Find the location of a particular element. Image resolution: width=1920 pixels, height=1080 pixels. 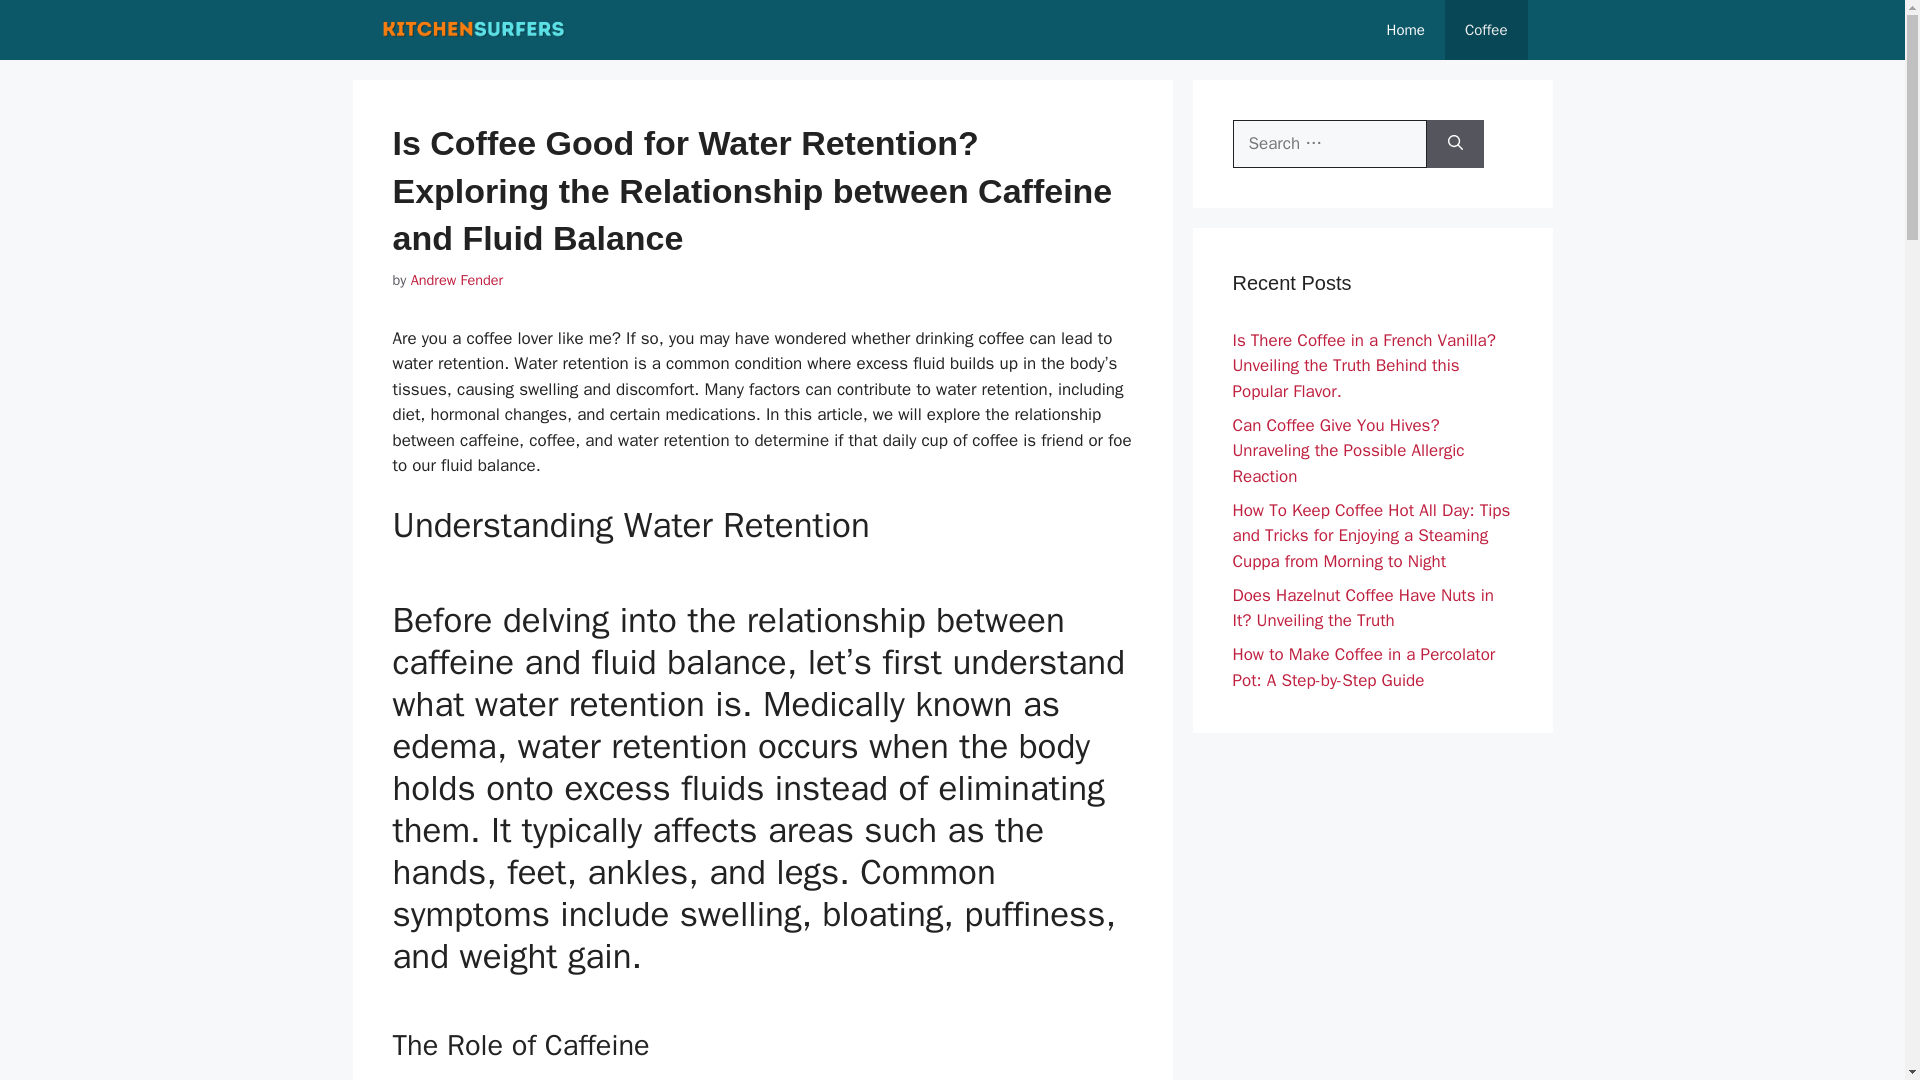

How to Make Coffee in a Percolator Pot: A Step-by-Step Guide is located at coordinates (1364, 667).